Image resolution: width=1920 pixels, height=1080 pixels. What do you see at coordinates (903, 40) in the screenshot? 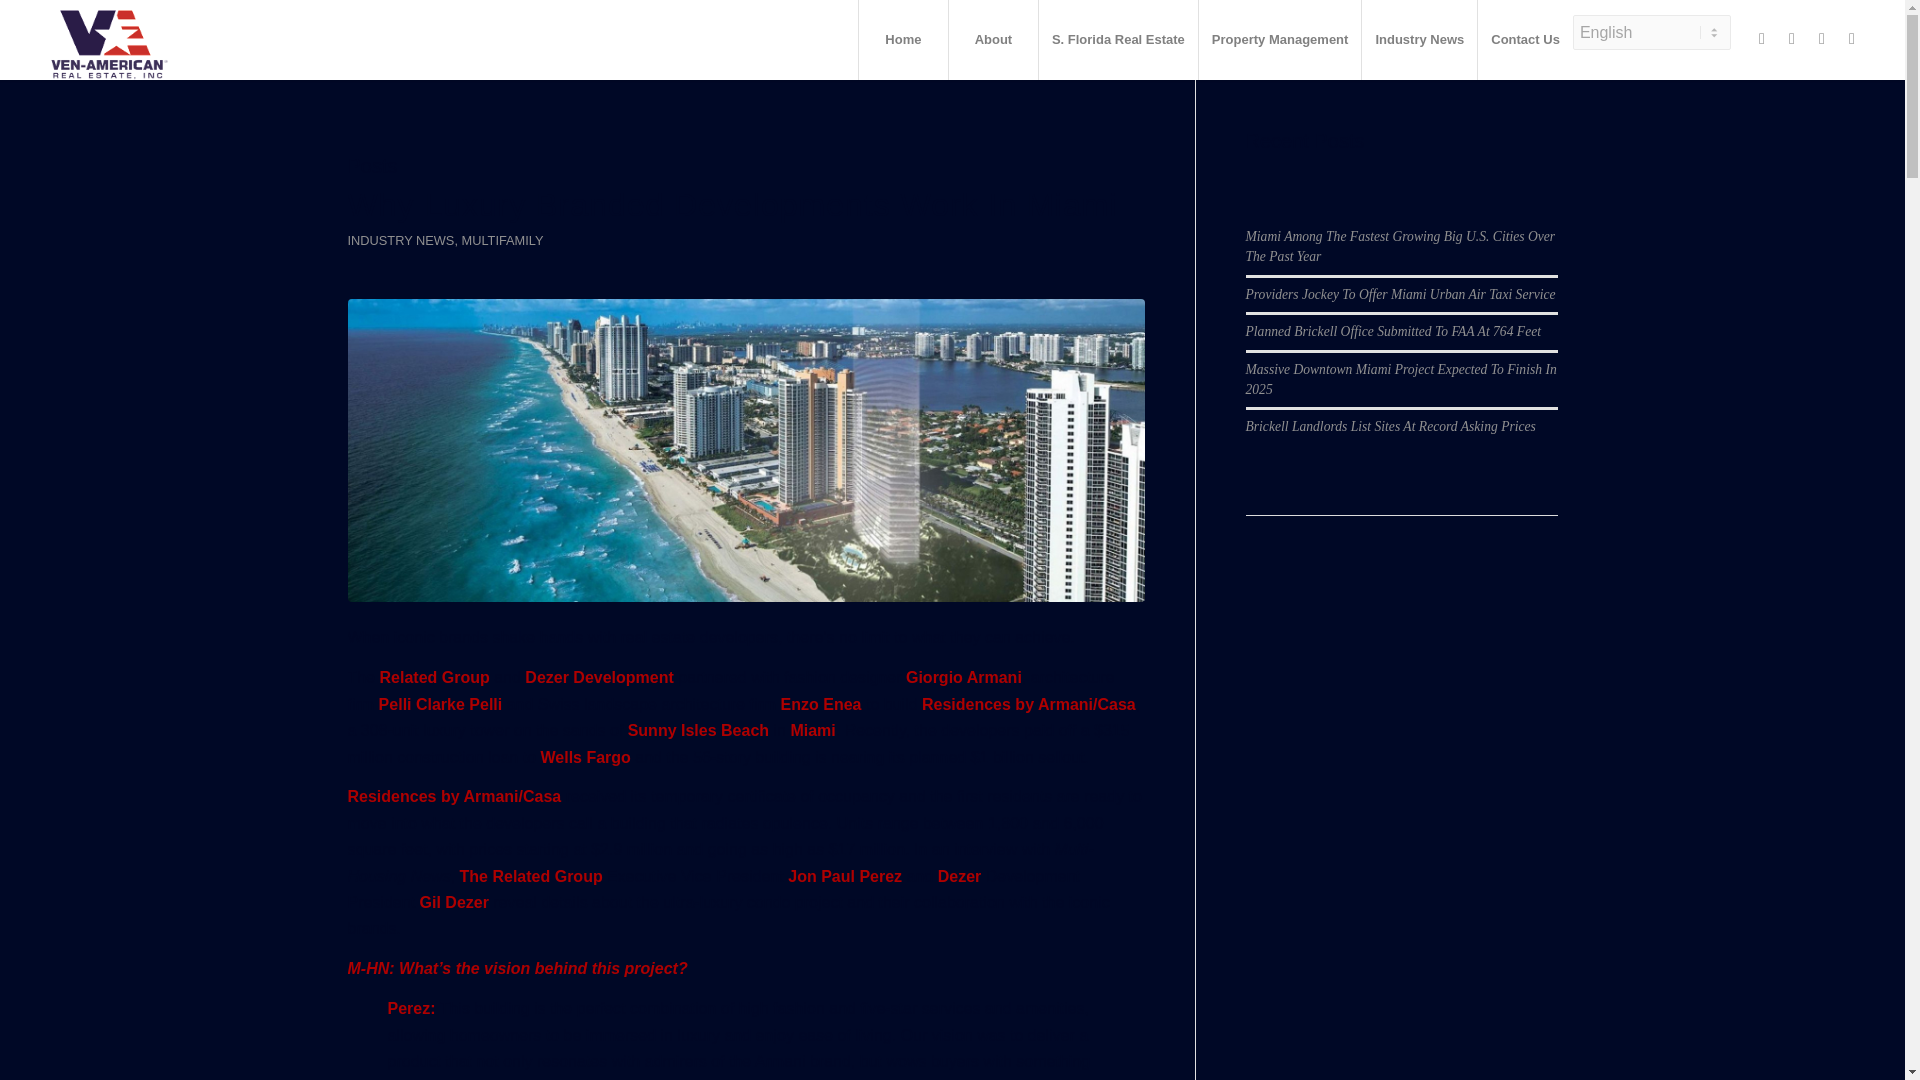
I see `Home` at bounding box center [903, 40].